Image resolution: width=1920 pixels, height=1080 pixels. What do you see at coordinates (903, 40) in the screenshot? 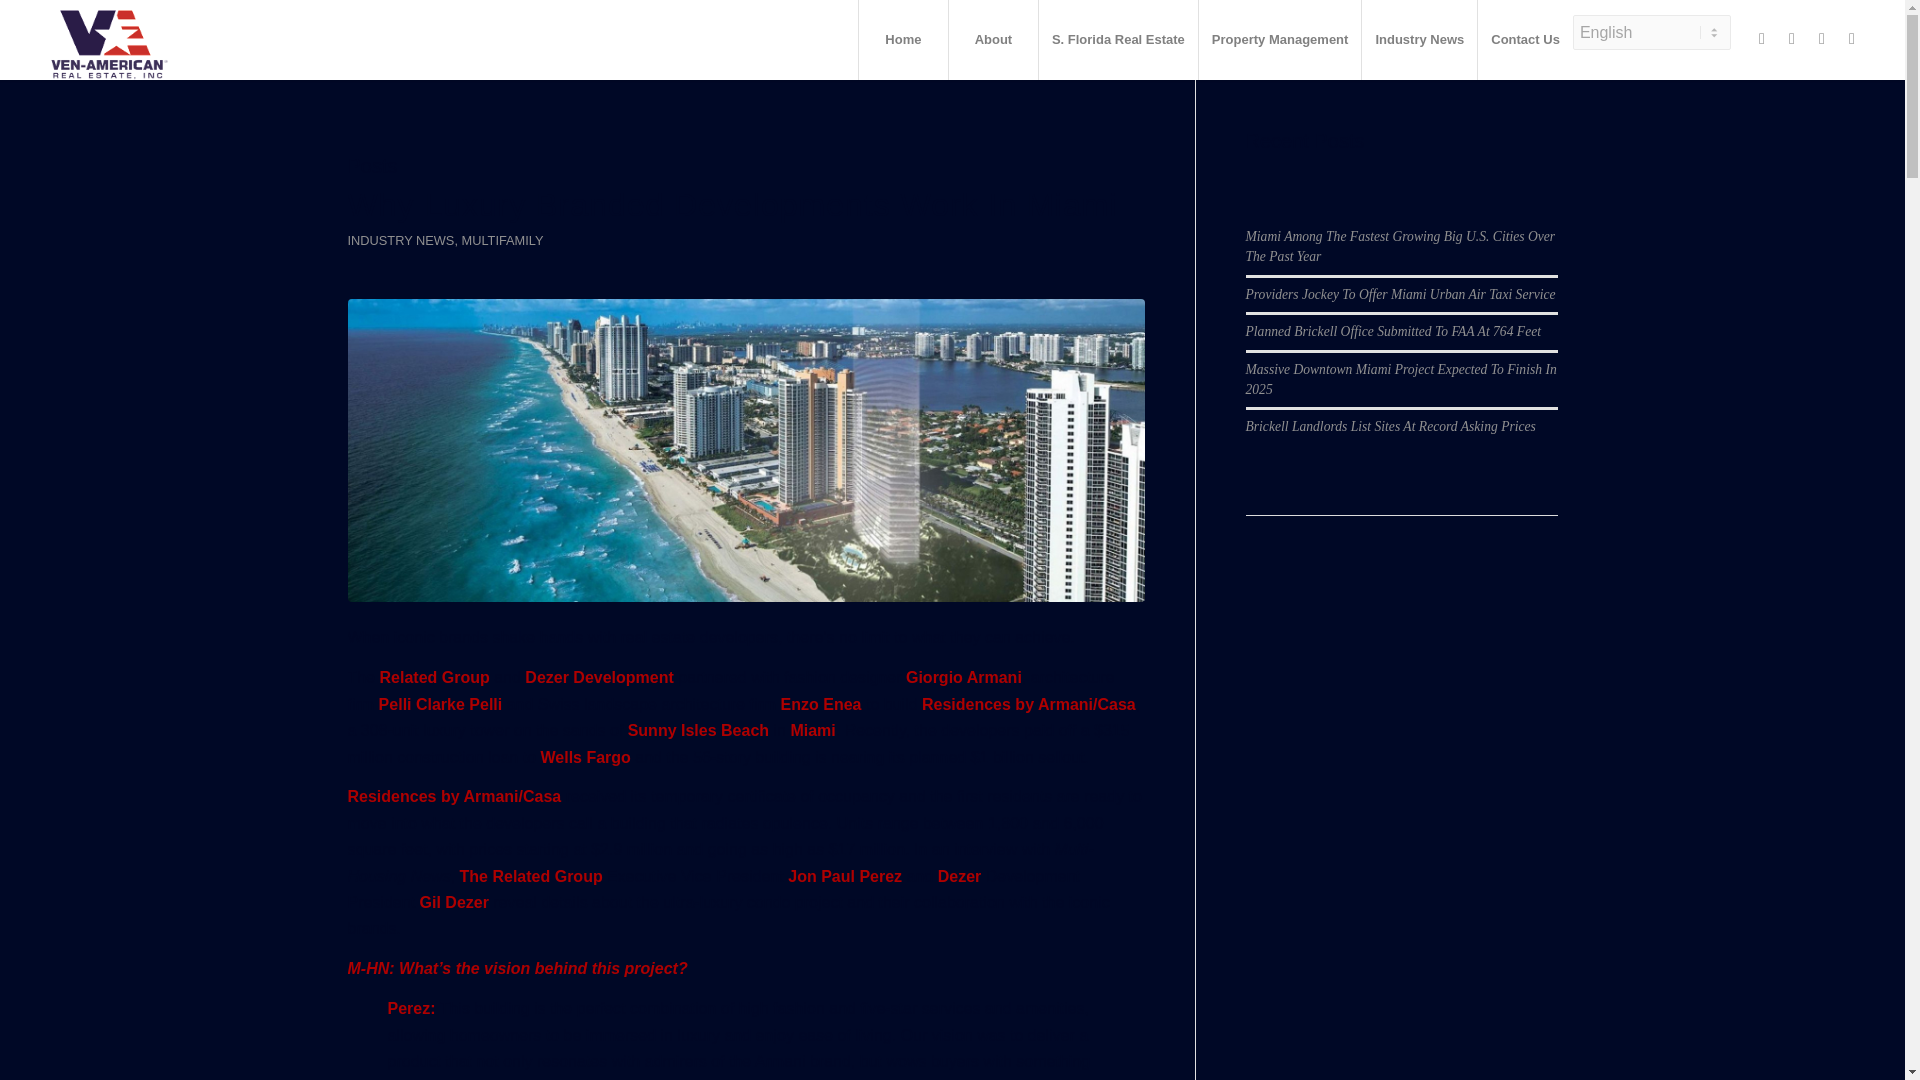
I see `Home` at bounding box center [903, 40].